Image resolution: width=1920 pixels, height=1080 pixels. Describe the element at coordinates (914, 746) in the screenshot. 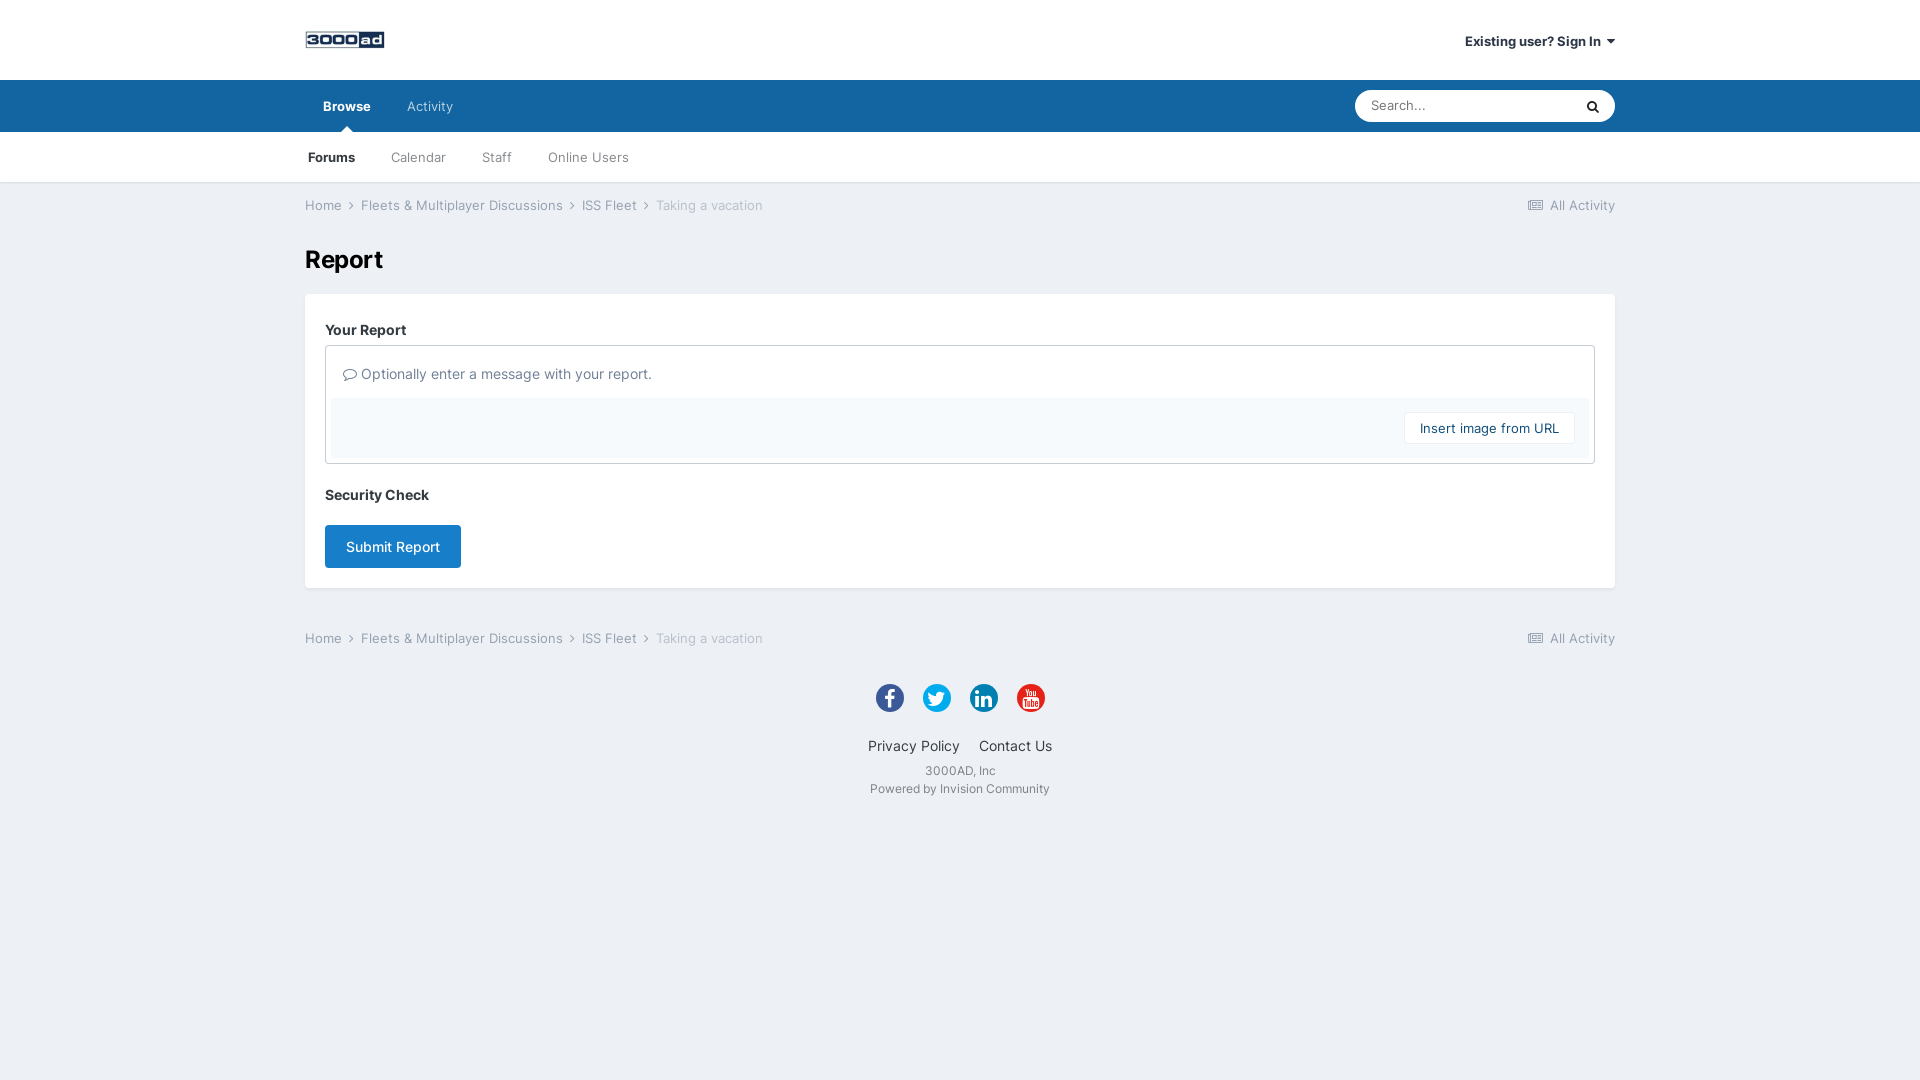

I see `Privacy Policy` at that location.